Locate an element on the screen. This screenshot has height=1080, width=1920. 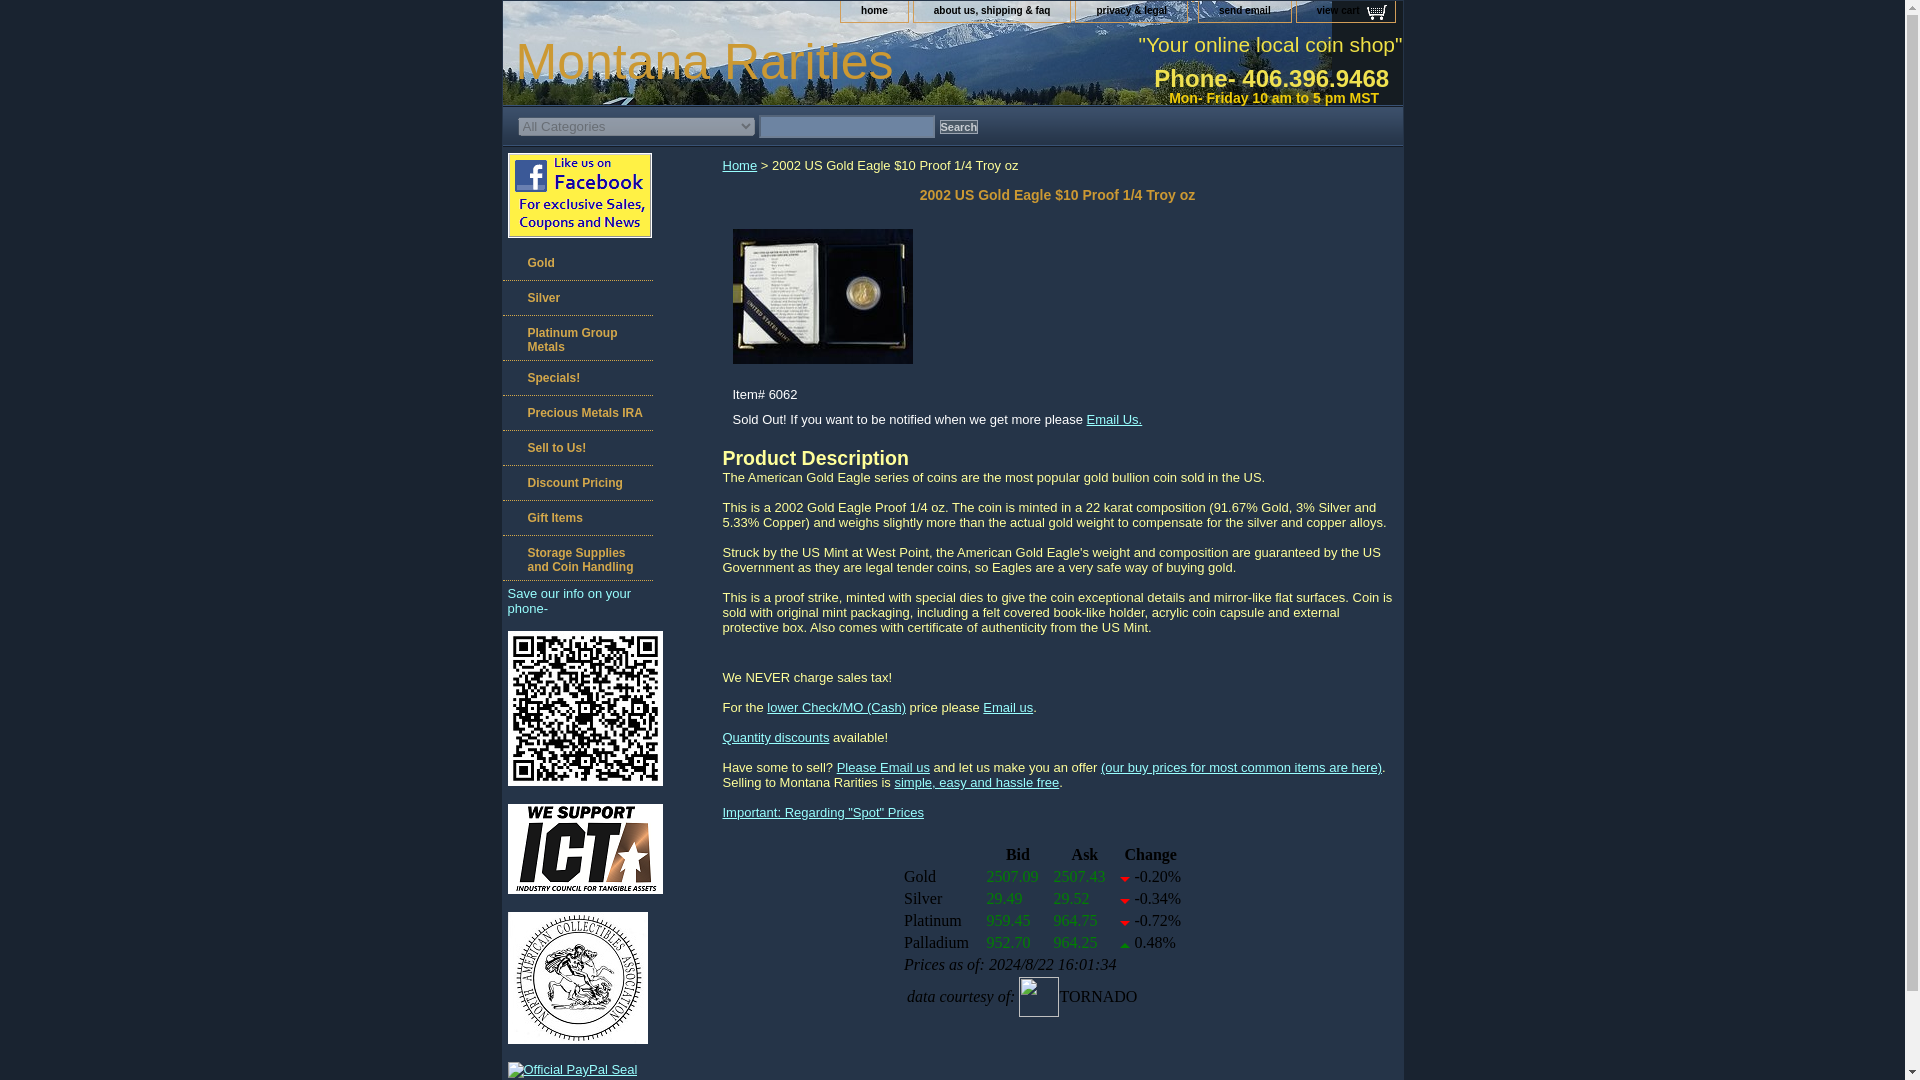
Please Email us is located at coordinates (883, 768).